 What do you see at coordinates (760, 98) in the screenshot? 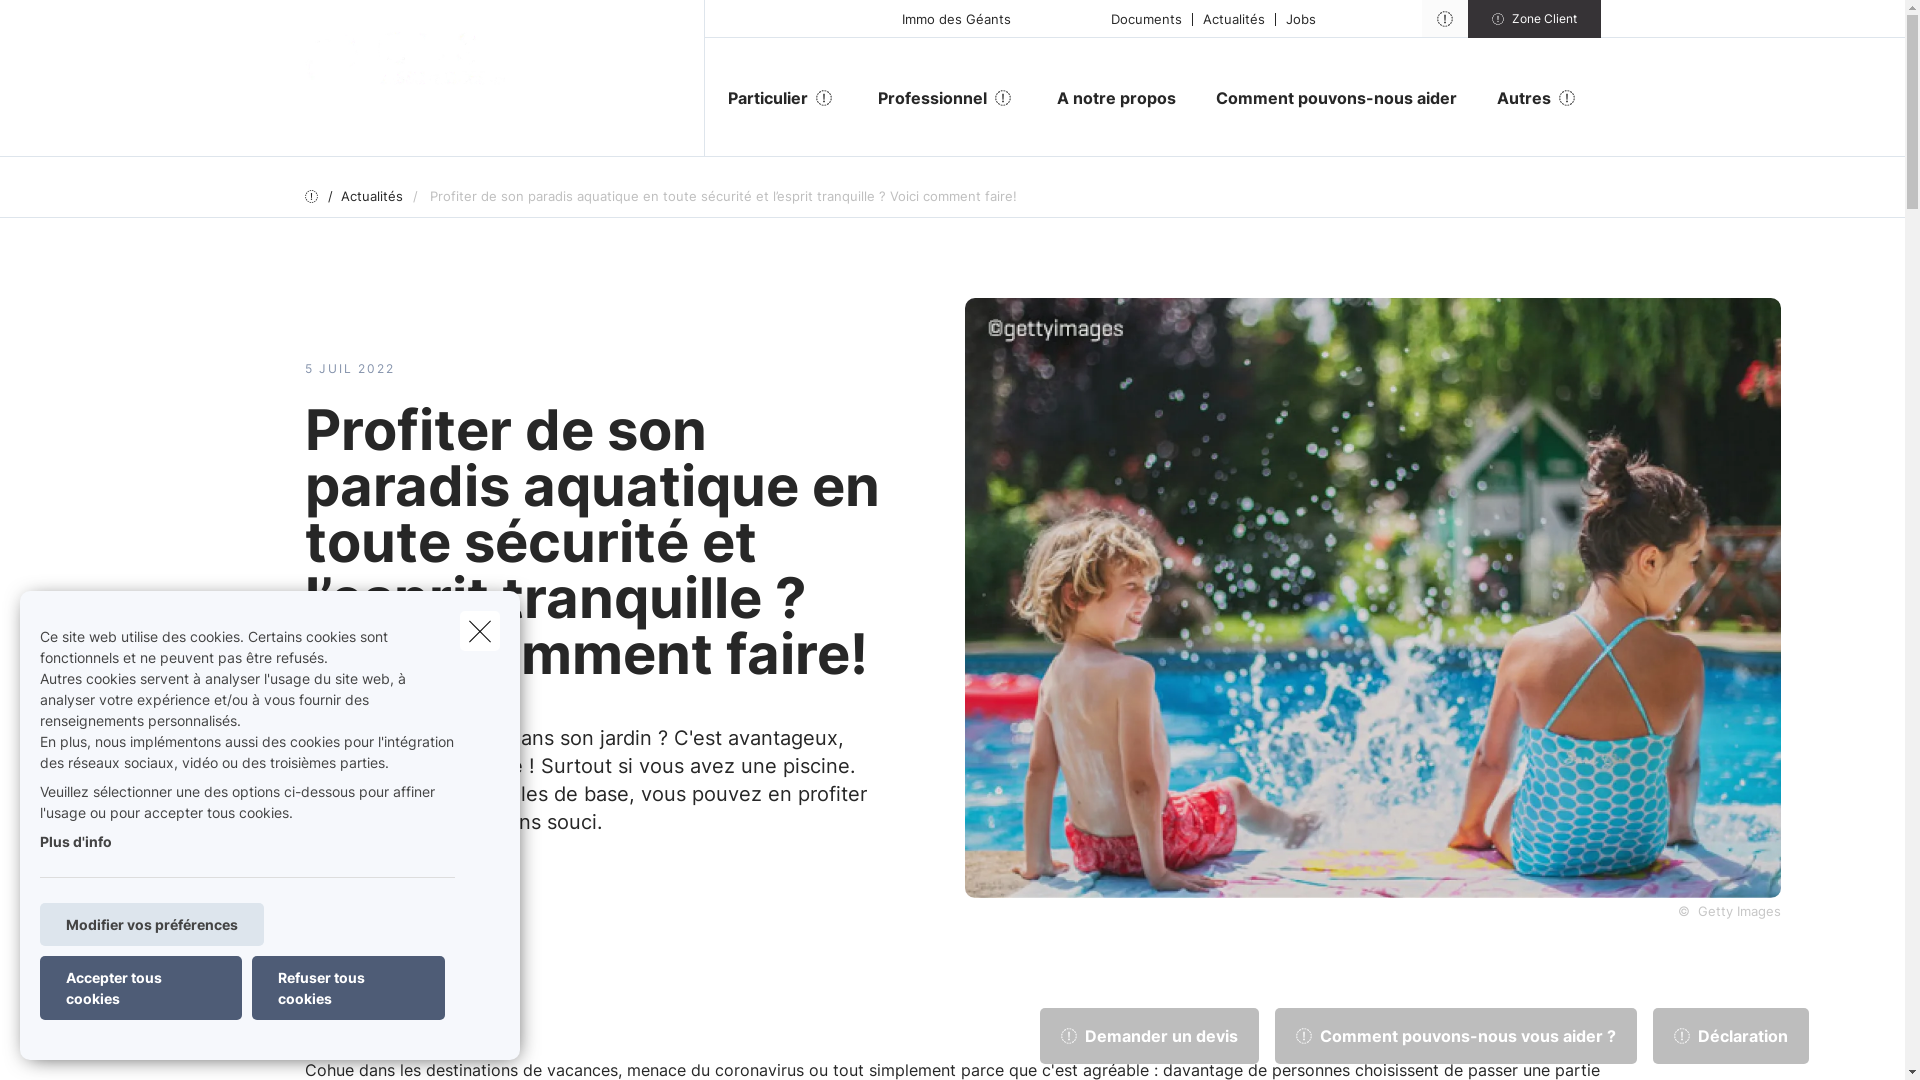
I see `Particulier` at bounding box center [760, 98].